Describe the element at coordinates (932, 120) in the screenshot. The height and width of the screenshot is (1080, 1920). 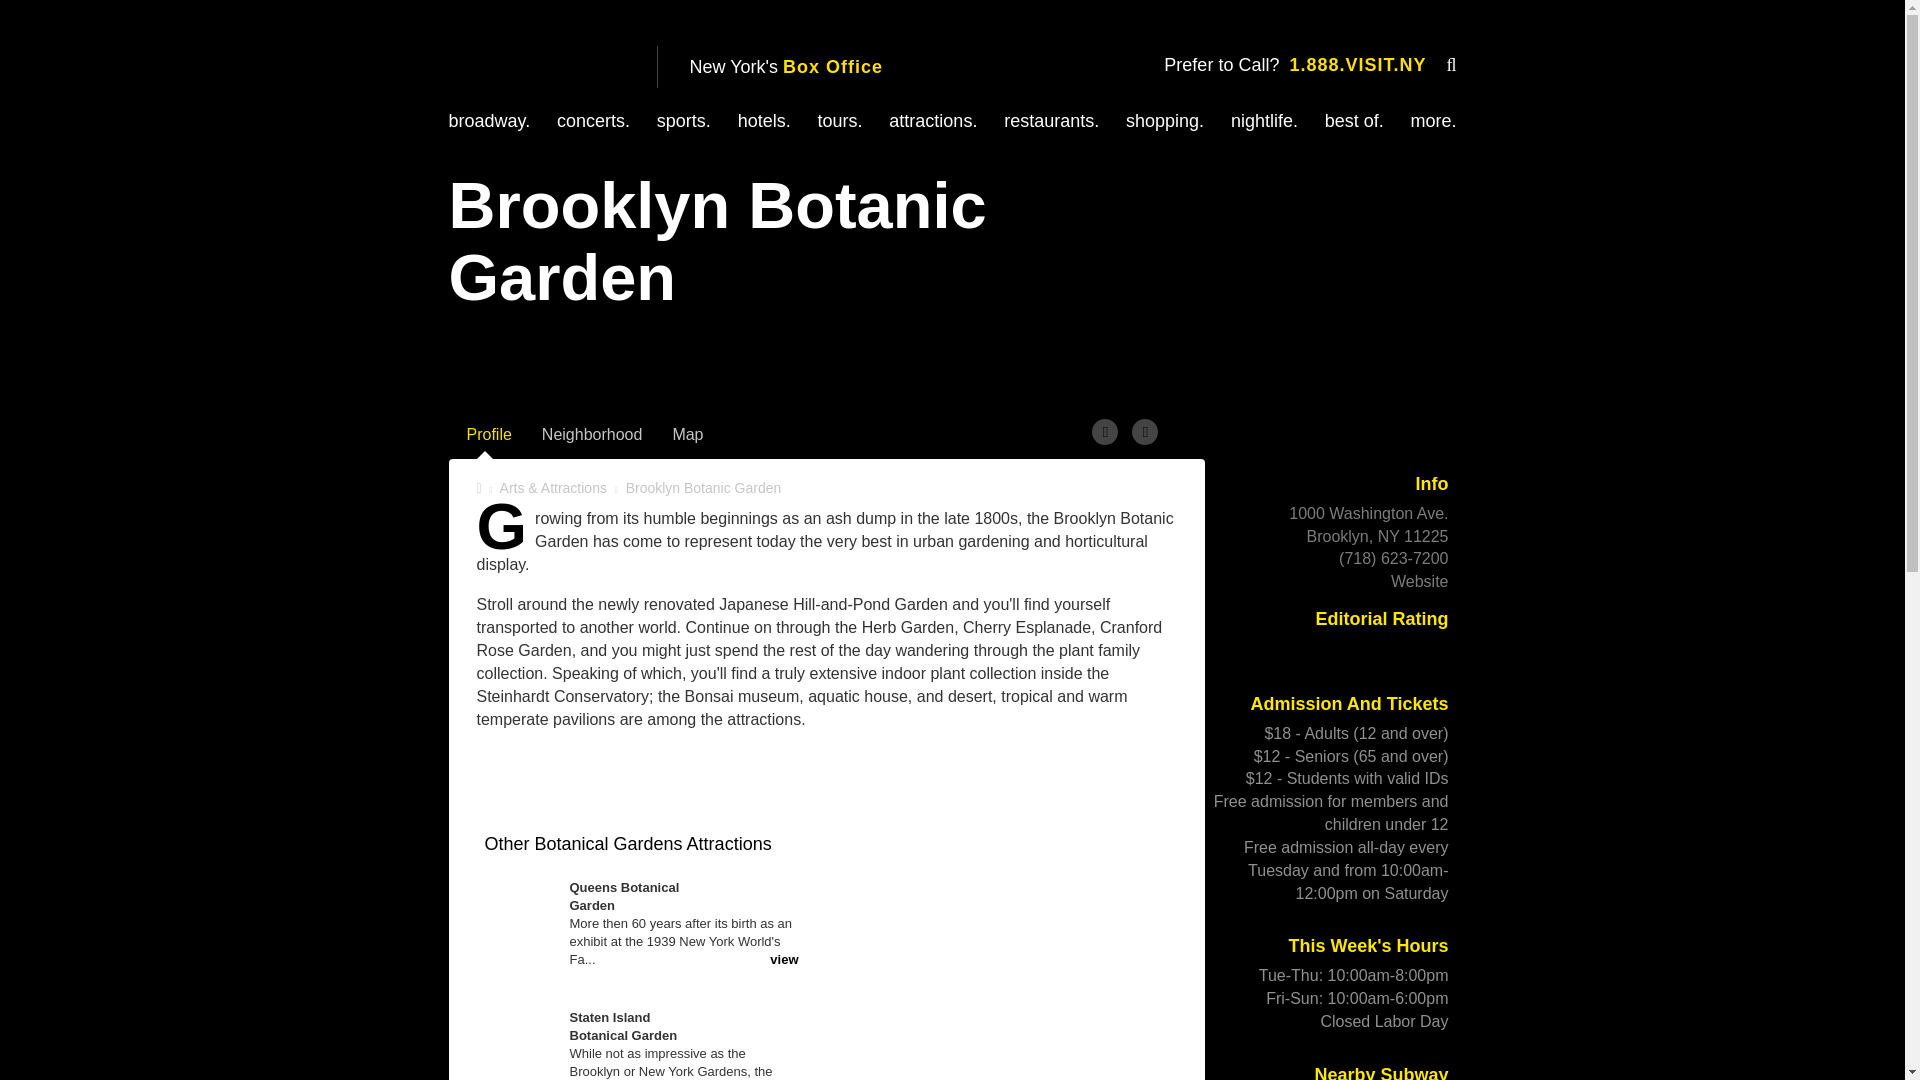
I see `attractions.` at that location.